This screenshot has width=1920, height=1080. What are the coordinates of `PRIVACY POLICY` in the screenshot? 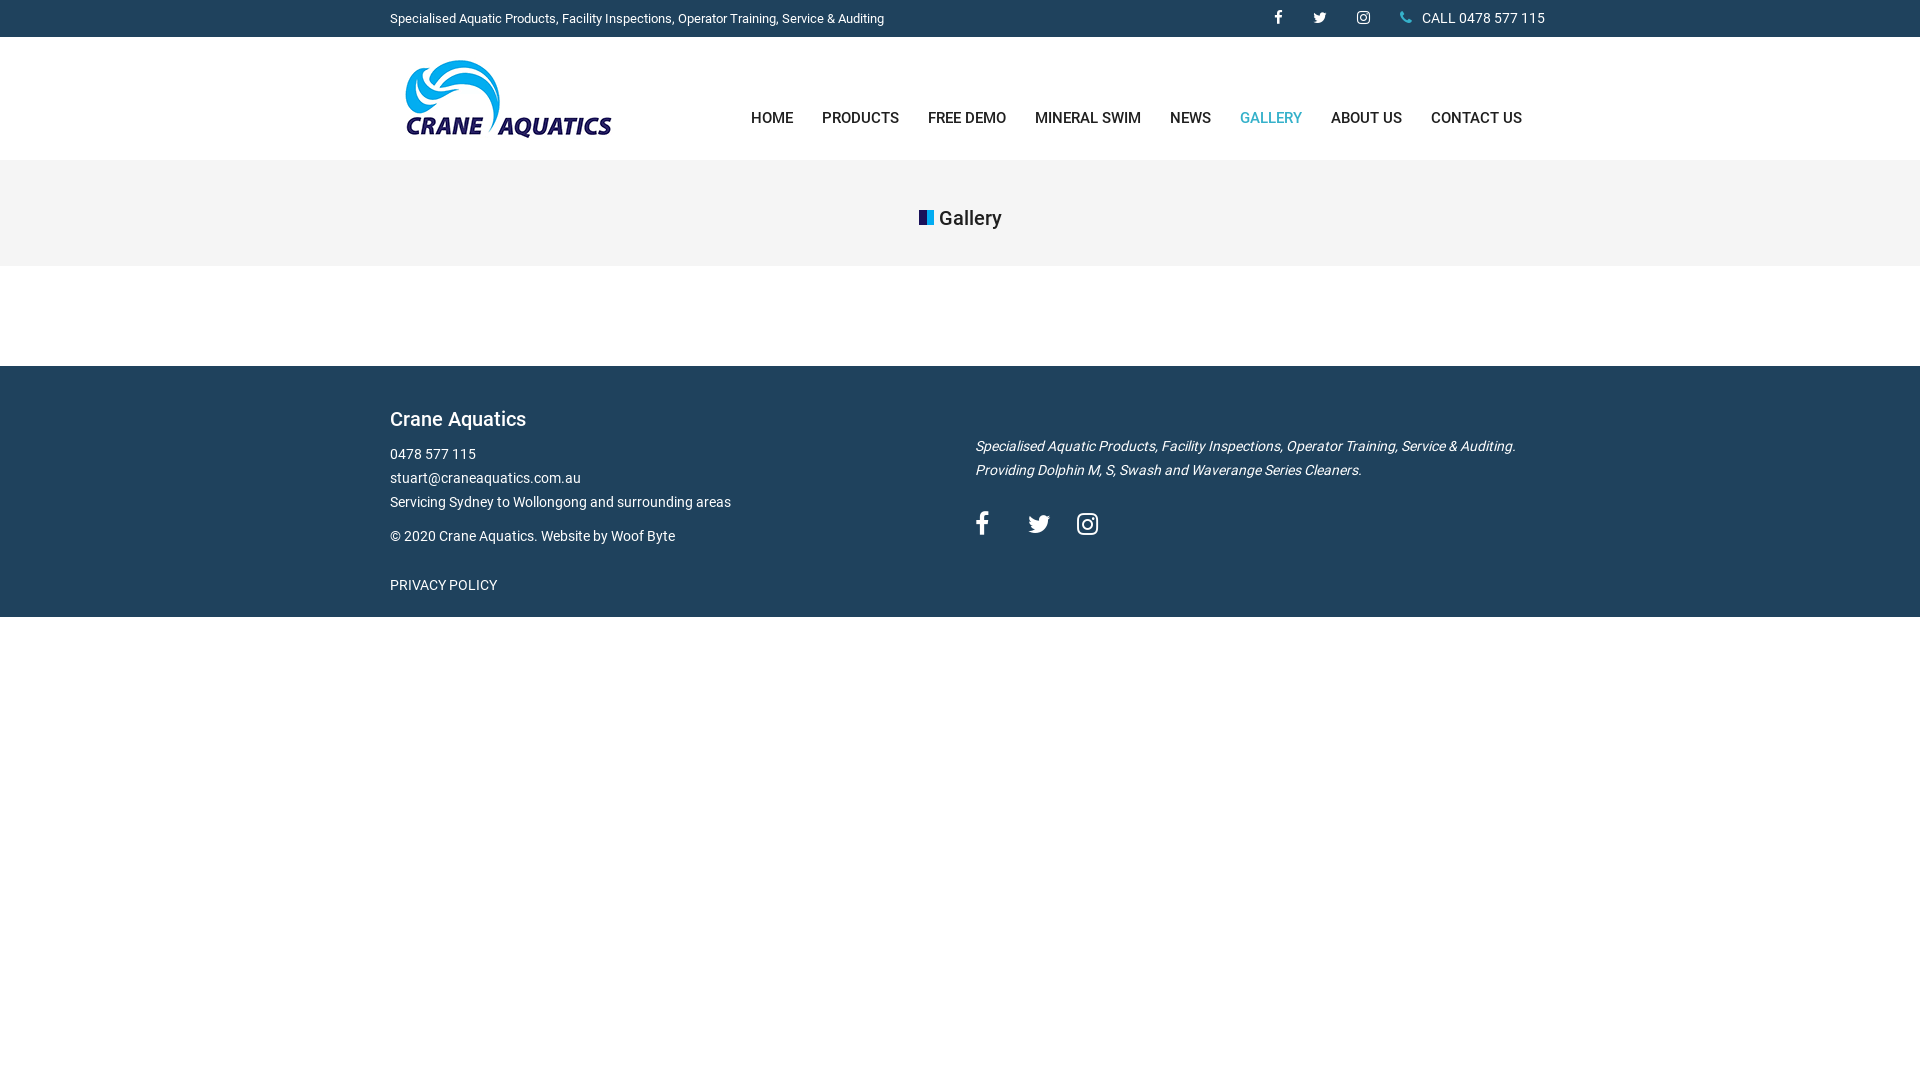 It's located at (444, 585).